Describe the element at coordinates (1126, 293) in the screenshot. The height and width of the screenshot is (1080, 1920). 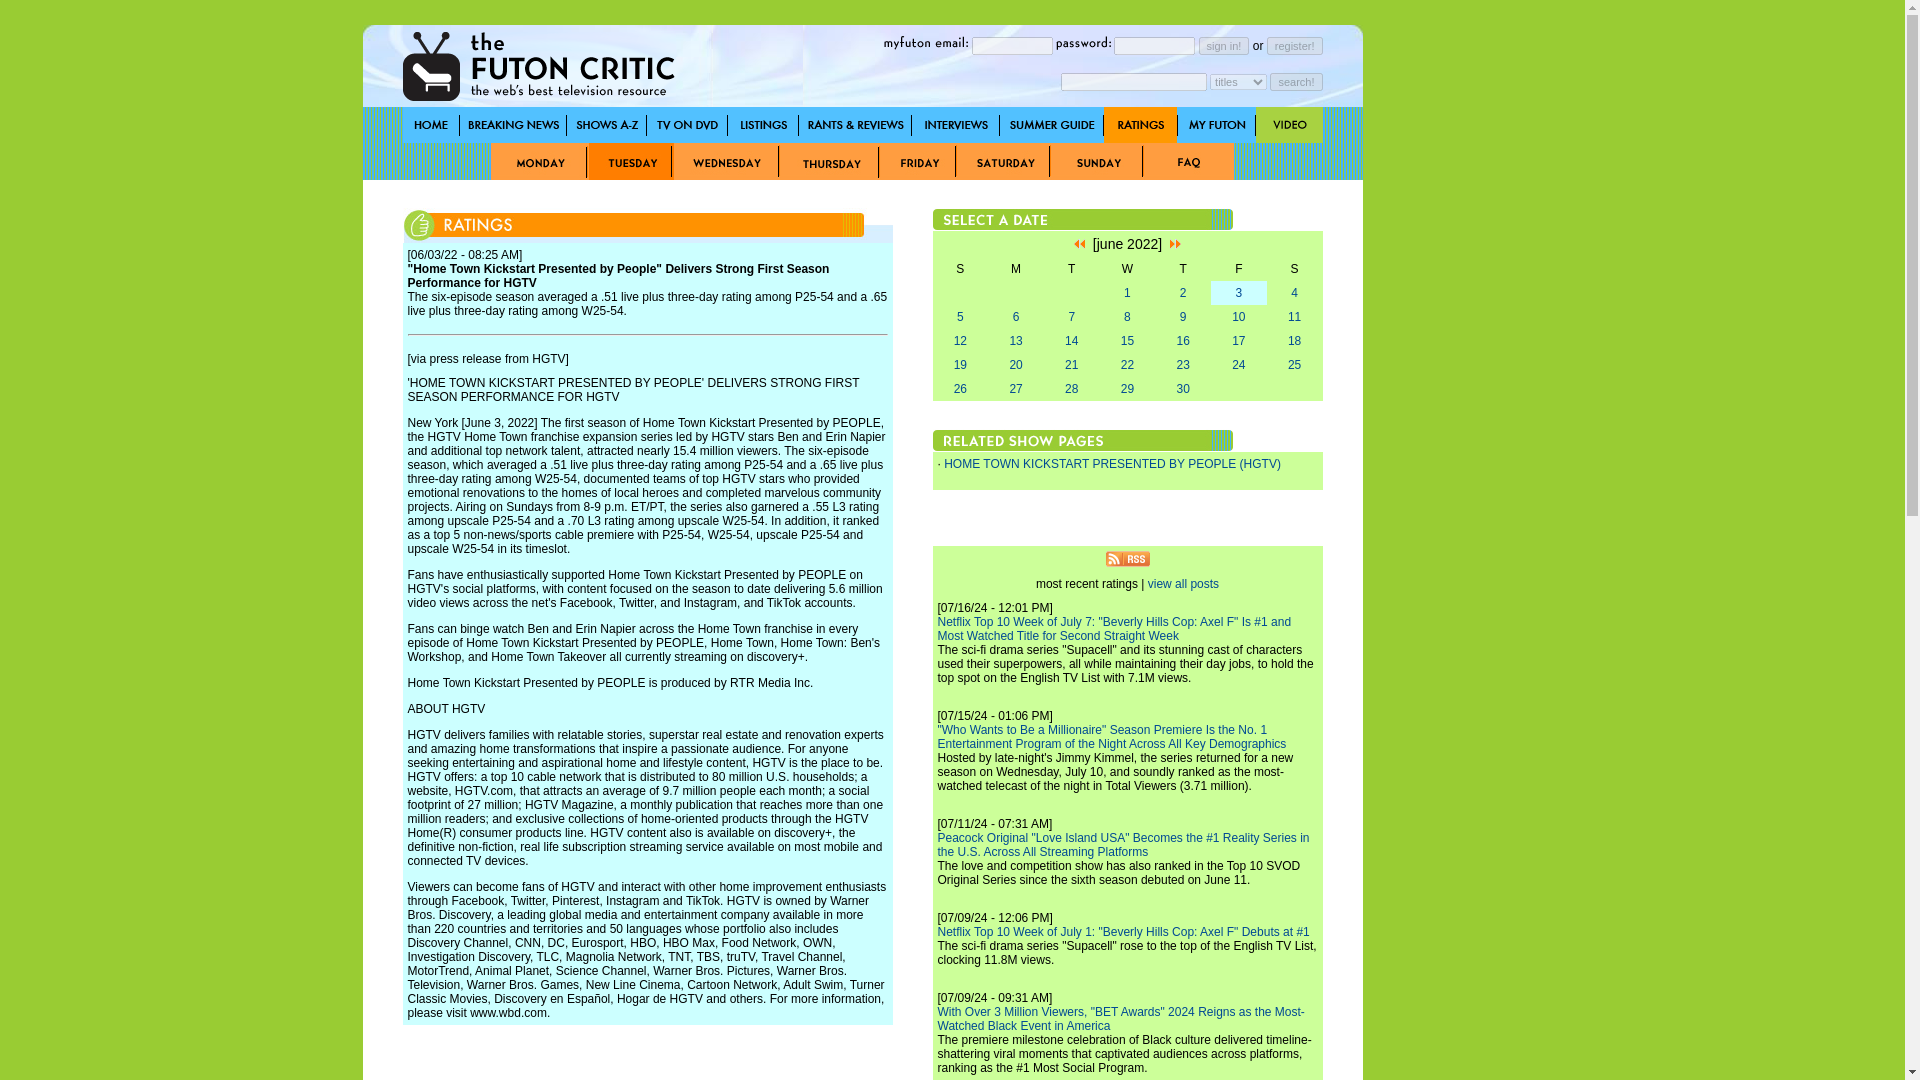
I see `1` at that location.